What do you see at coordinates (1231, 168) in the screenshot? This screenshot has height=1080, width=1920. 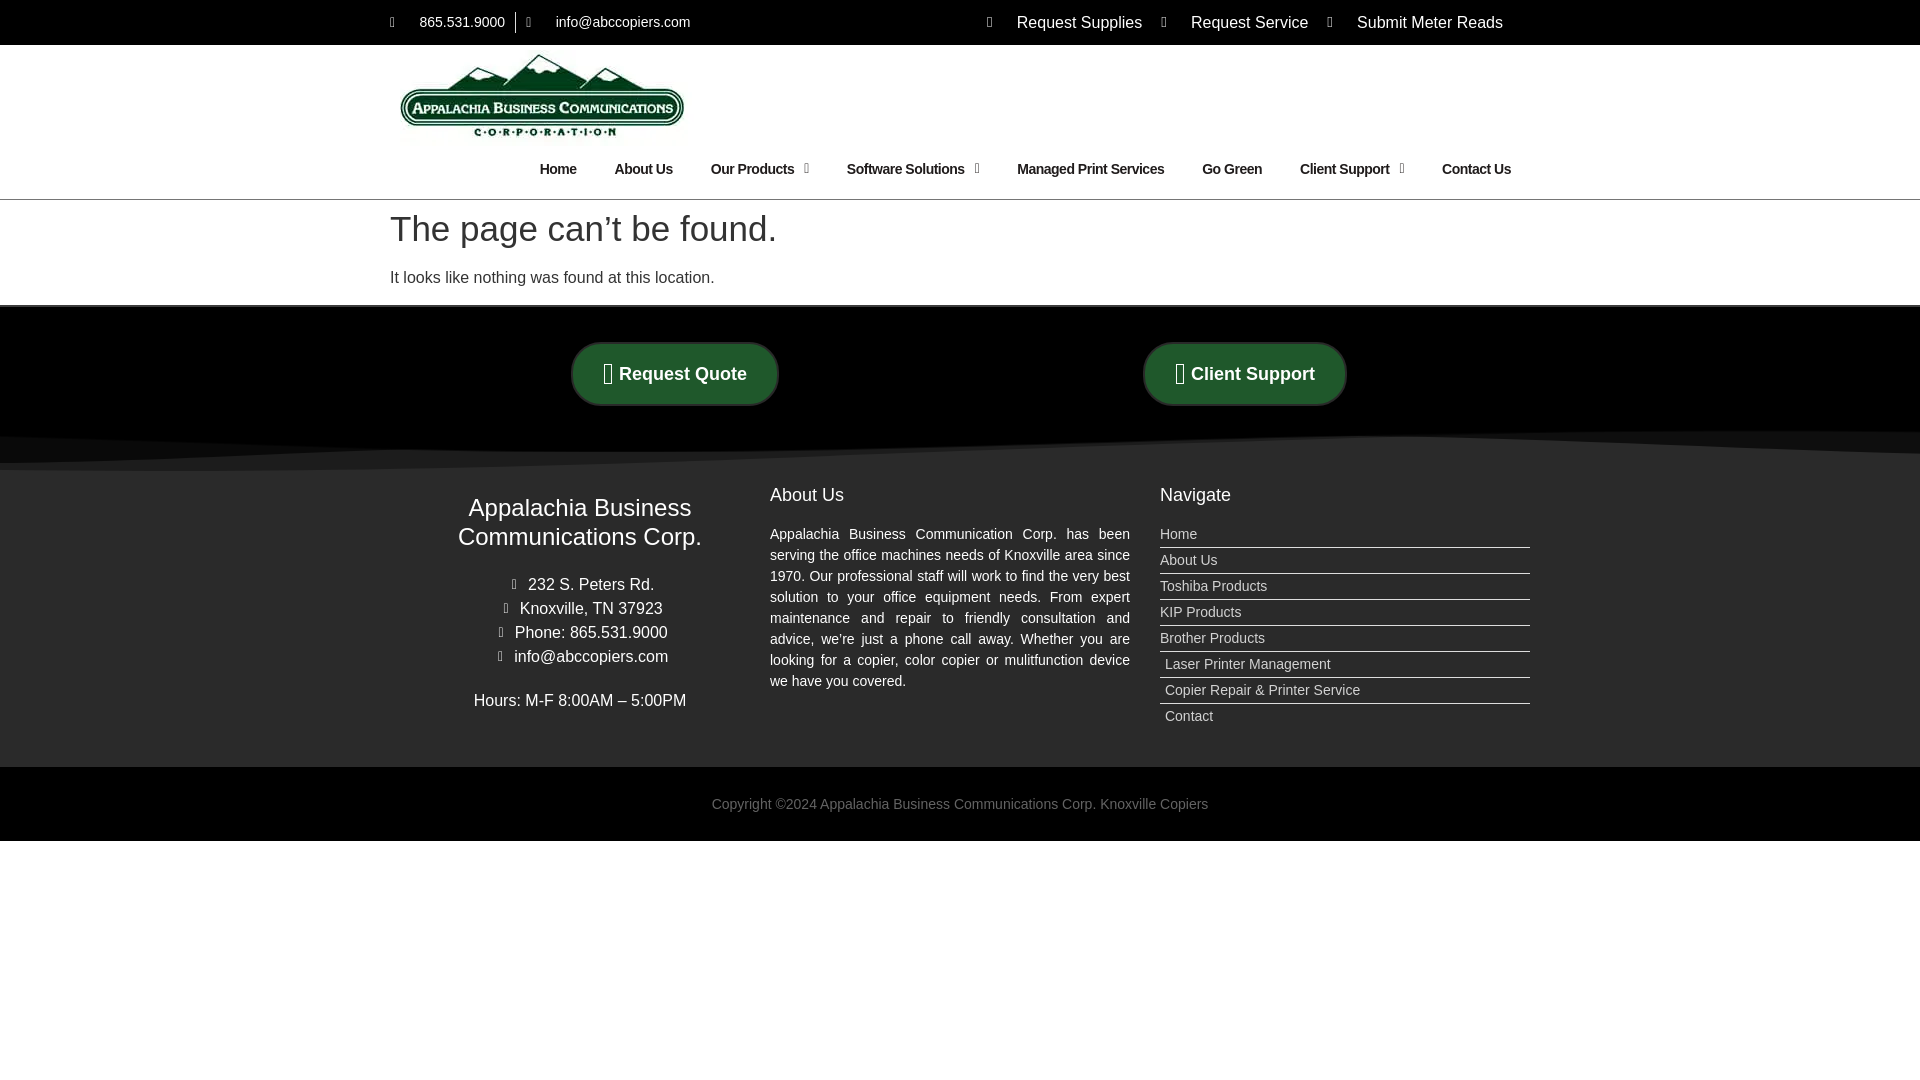 I see `Go Green` at bounding box center [1231, 168].